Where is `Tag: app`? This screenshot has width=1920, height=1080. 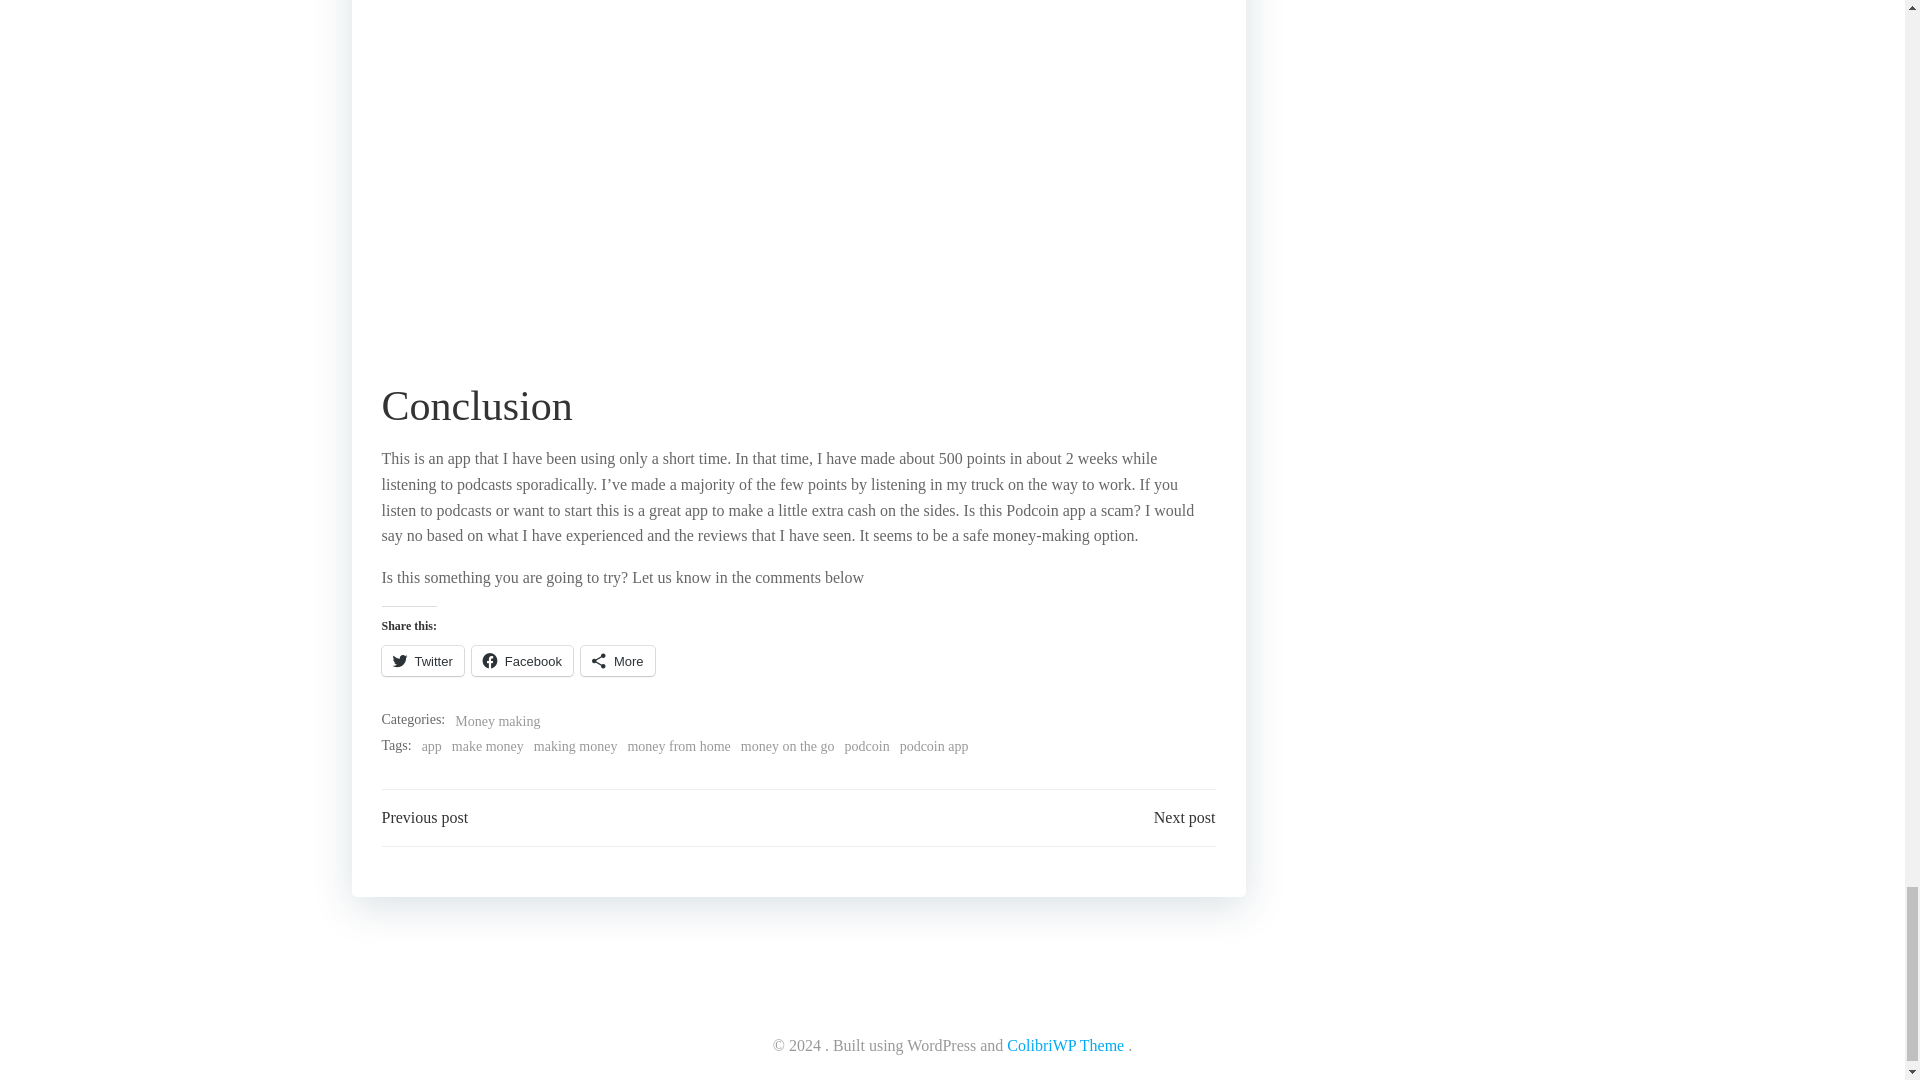 Tag: app is located at coordinates (432, 746).